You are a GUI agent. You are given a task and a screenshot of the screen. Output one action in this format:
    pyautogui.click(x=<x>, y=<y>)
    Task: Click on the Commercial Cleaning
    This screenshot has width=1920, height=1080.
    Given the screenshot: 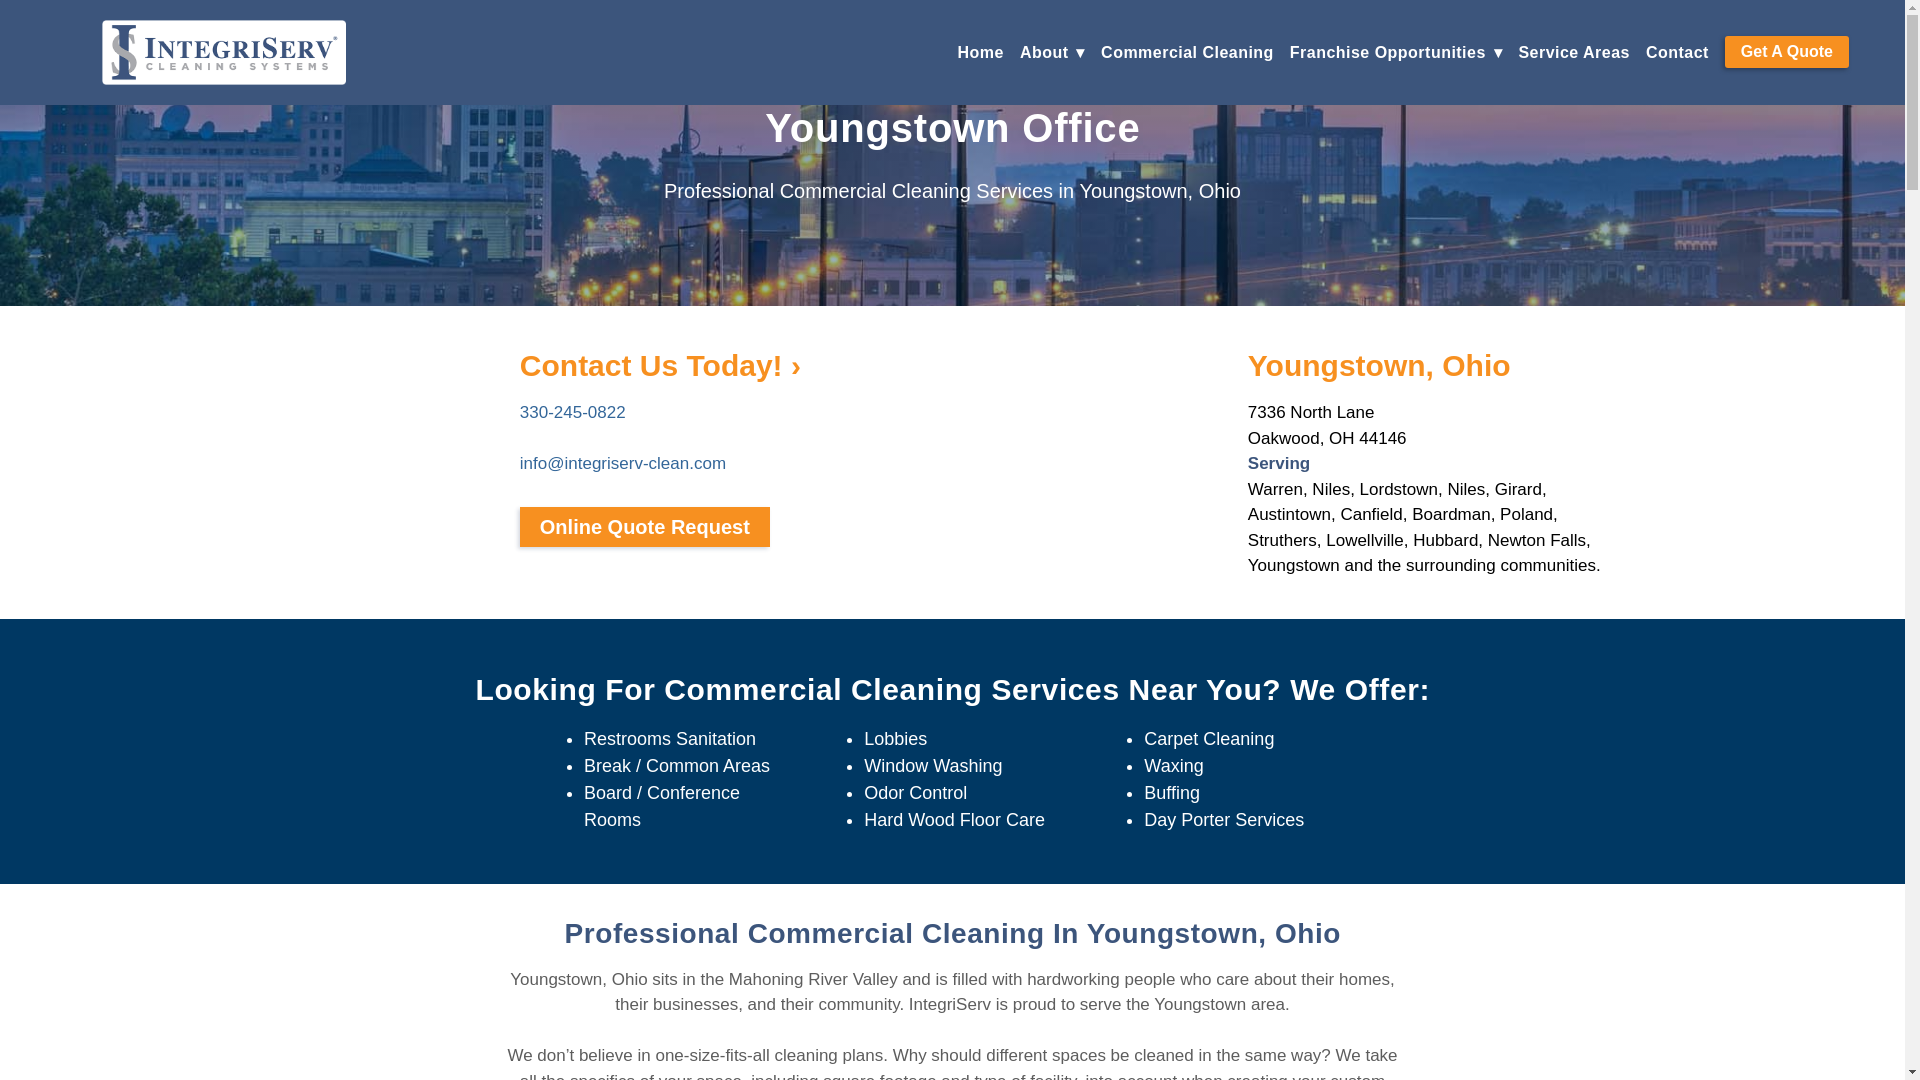 What is the action you would take?
    pyautogui.click(x=1187, y=52)
    